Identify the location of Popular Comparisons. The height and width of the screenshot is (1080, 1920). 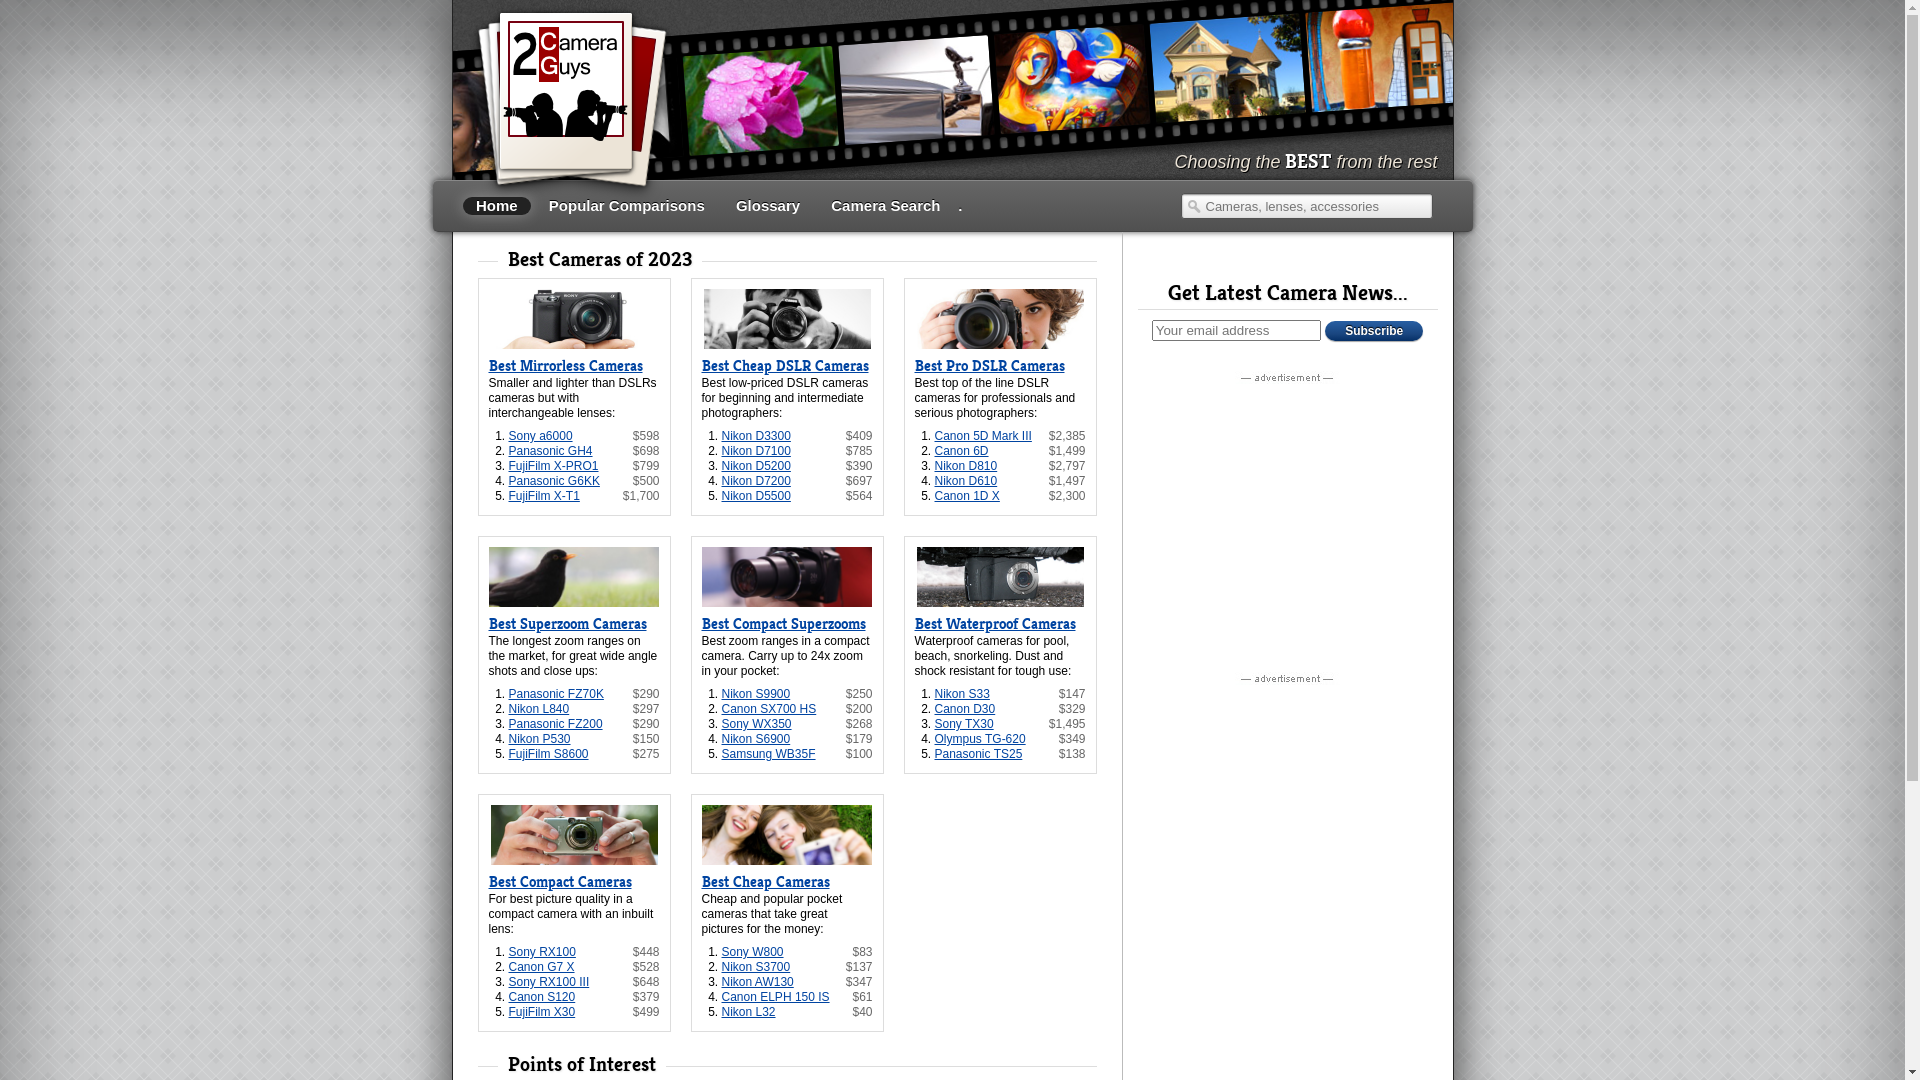
(626, 206).